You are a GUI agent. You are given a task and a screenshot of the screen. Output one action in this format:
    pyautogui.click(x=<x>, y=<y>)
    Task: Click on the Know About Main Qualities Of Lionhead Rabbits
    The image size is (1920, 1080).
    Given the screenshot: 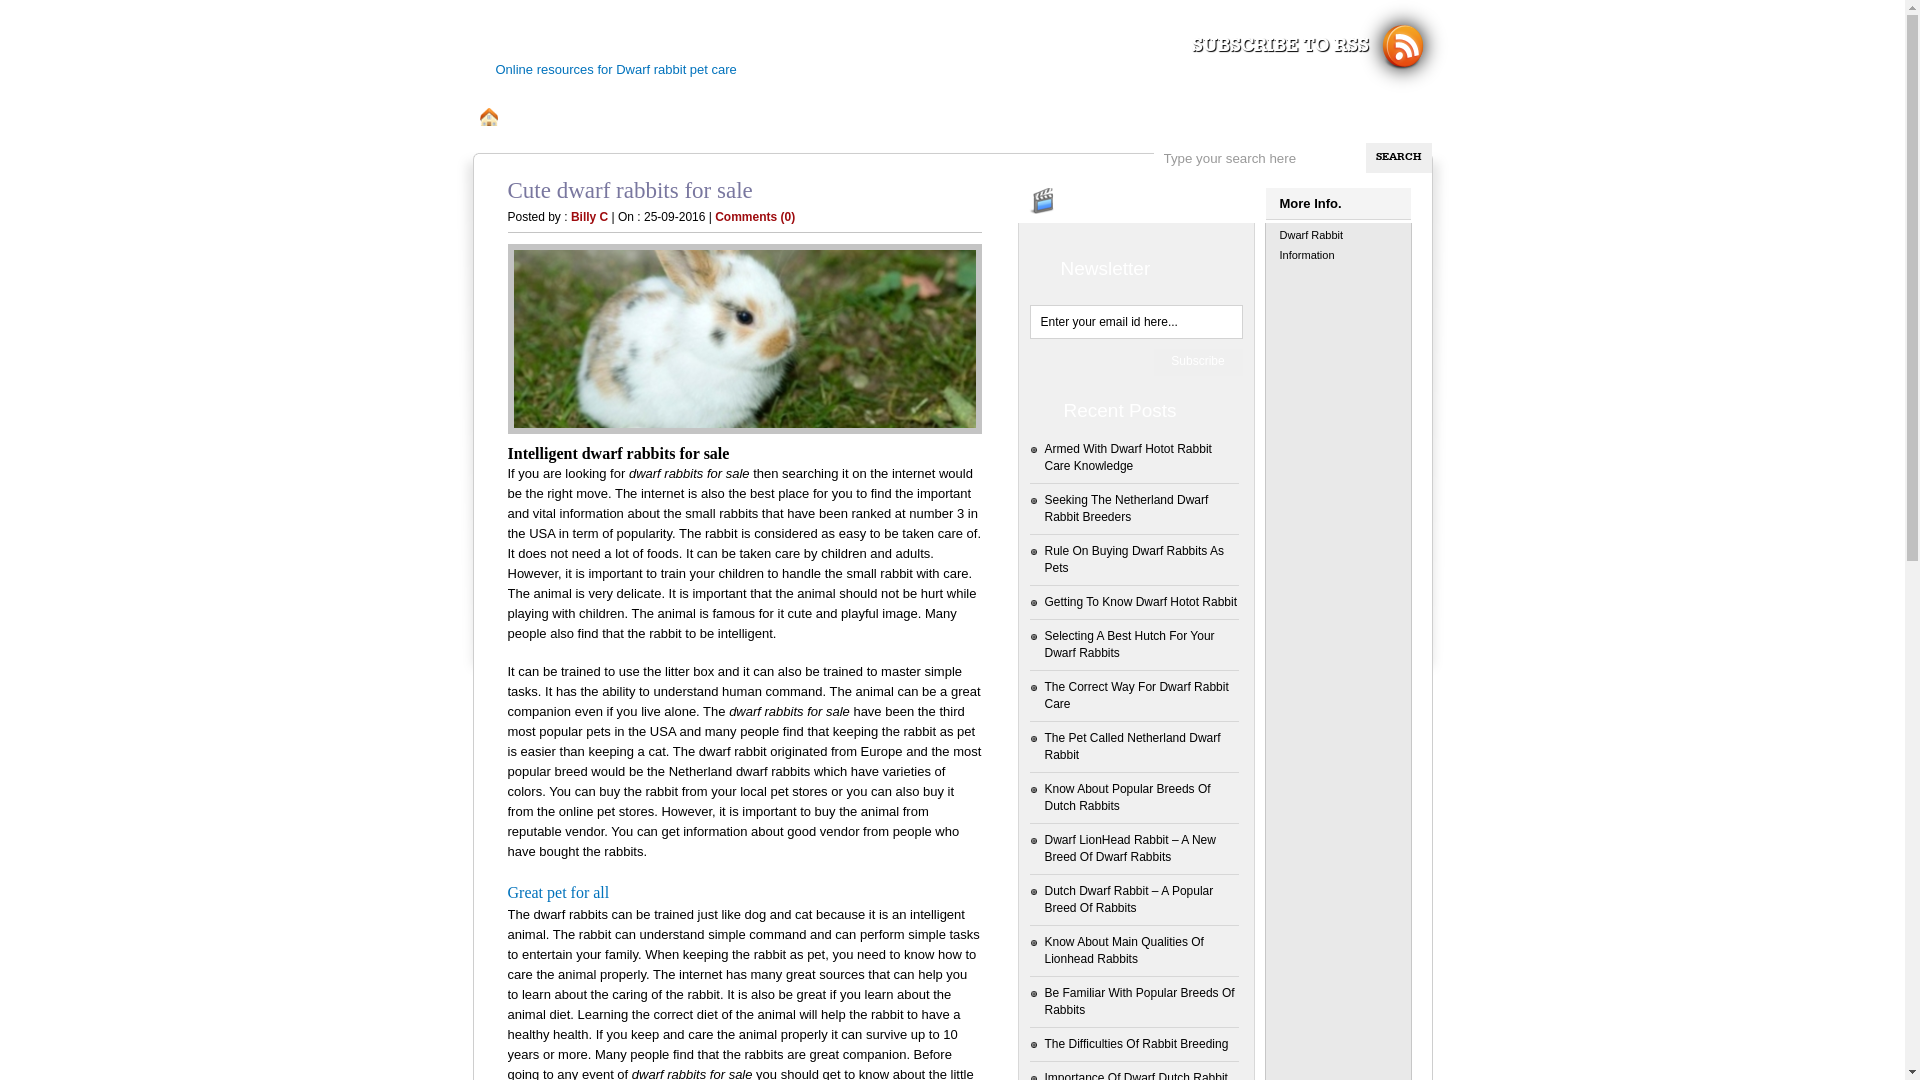 What is the action you would take?
    pyautogui.click(x=1124, y=950)
    